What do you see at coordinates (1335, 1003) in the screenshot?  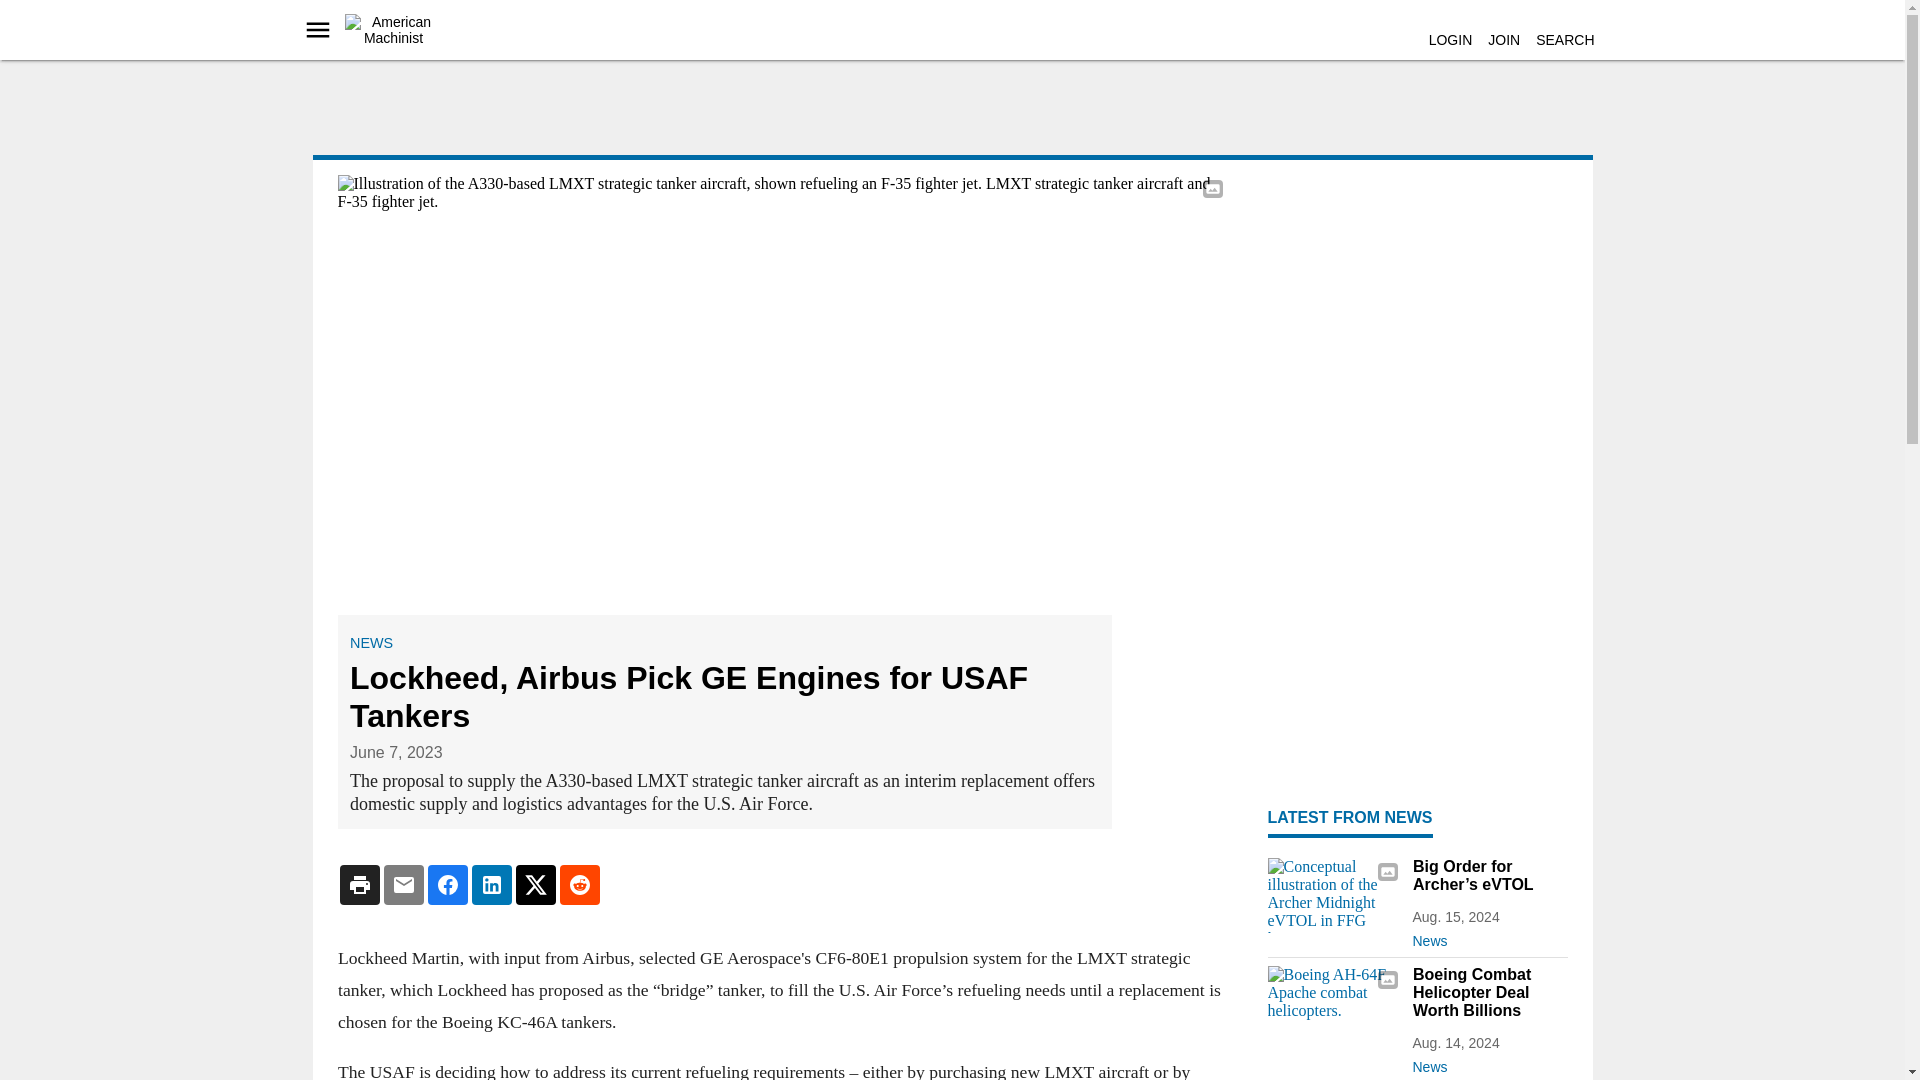 I see `Boeing AH-64E Apache combat helicopters.` at bounding box center [1335, 1003].